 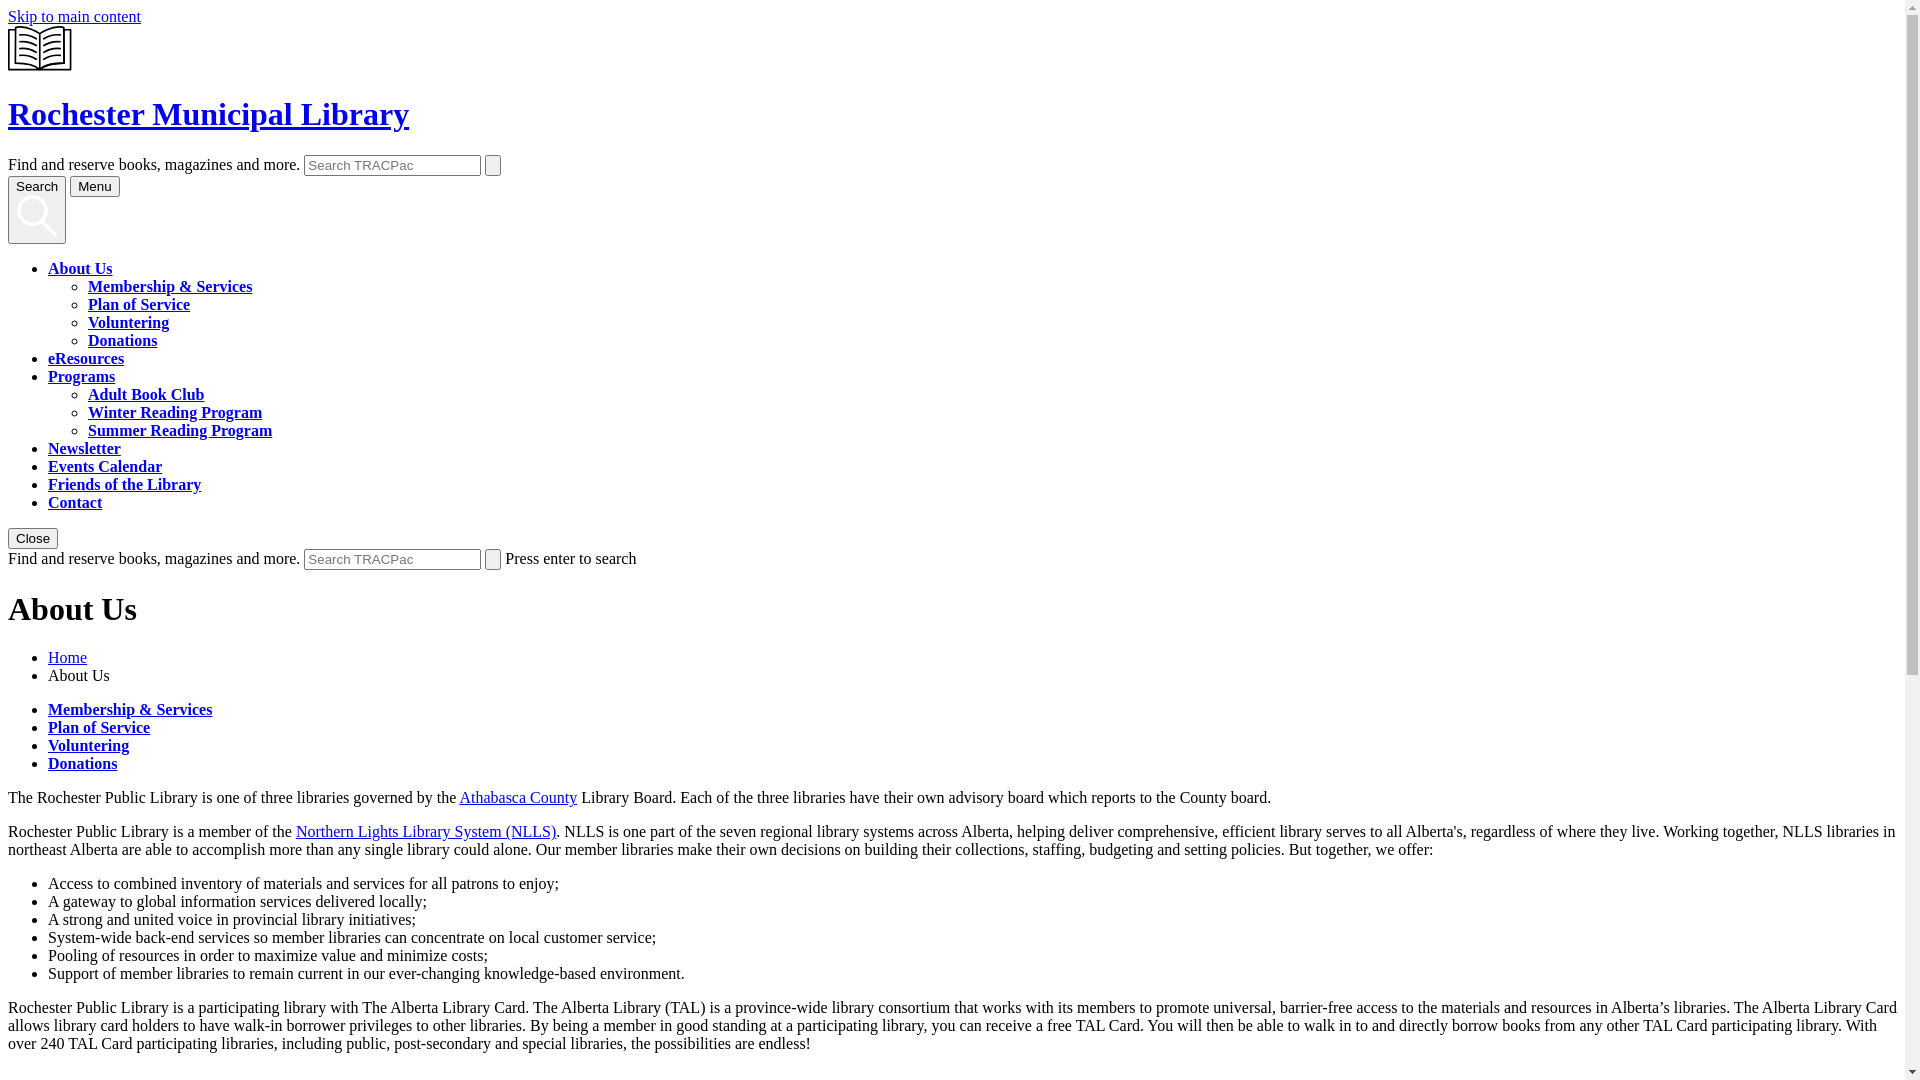 I want to click on Programs, so click(x=82, y=376).